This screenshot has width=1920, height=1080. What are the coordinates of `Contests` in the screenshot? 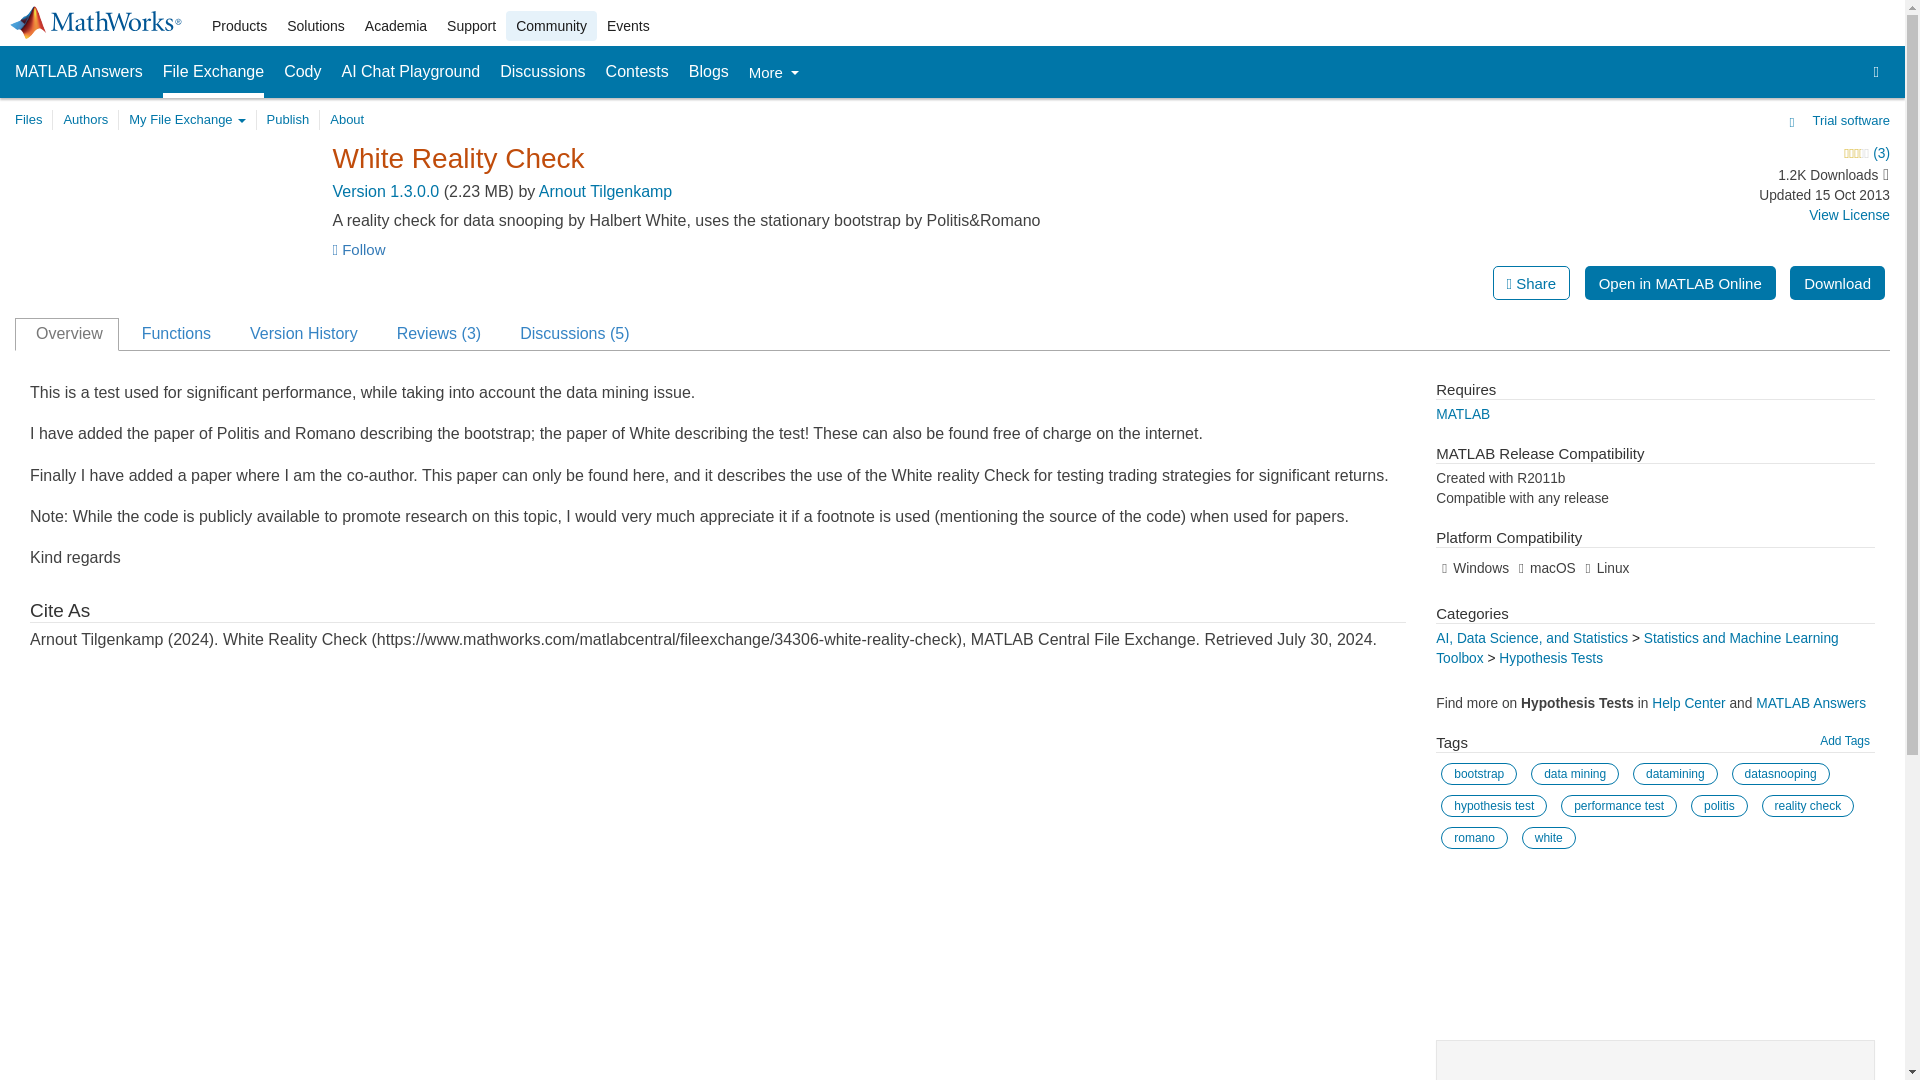 It's located at (637, 72).